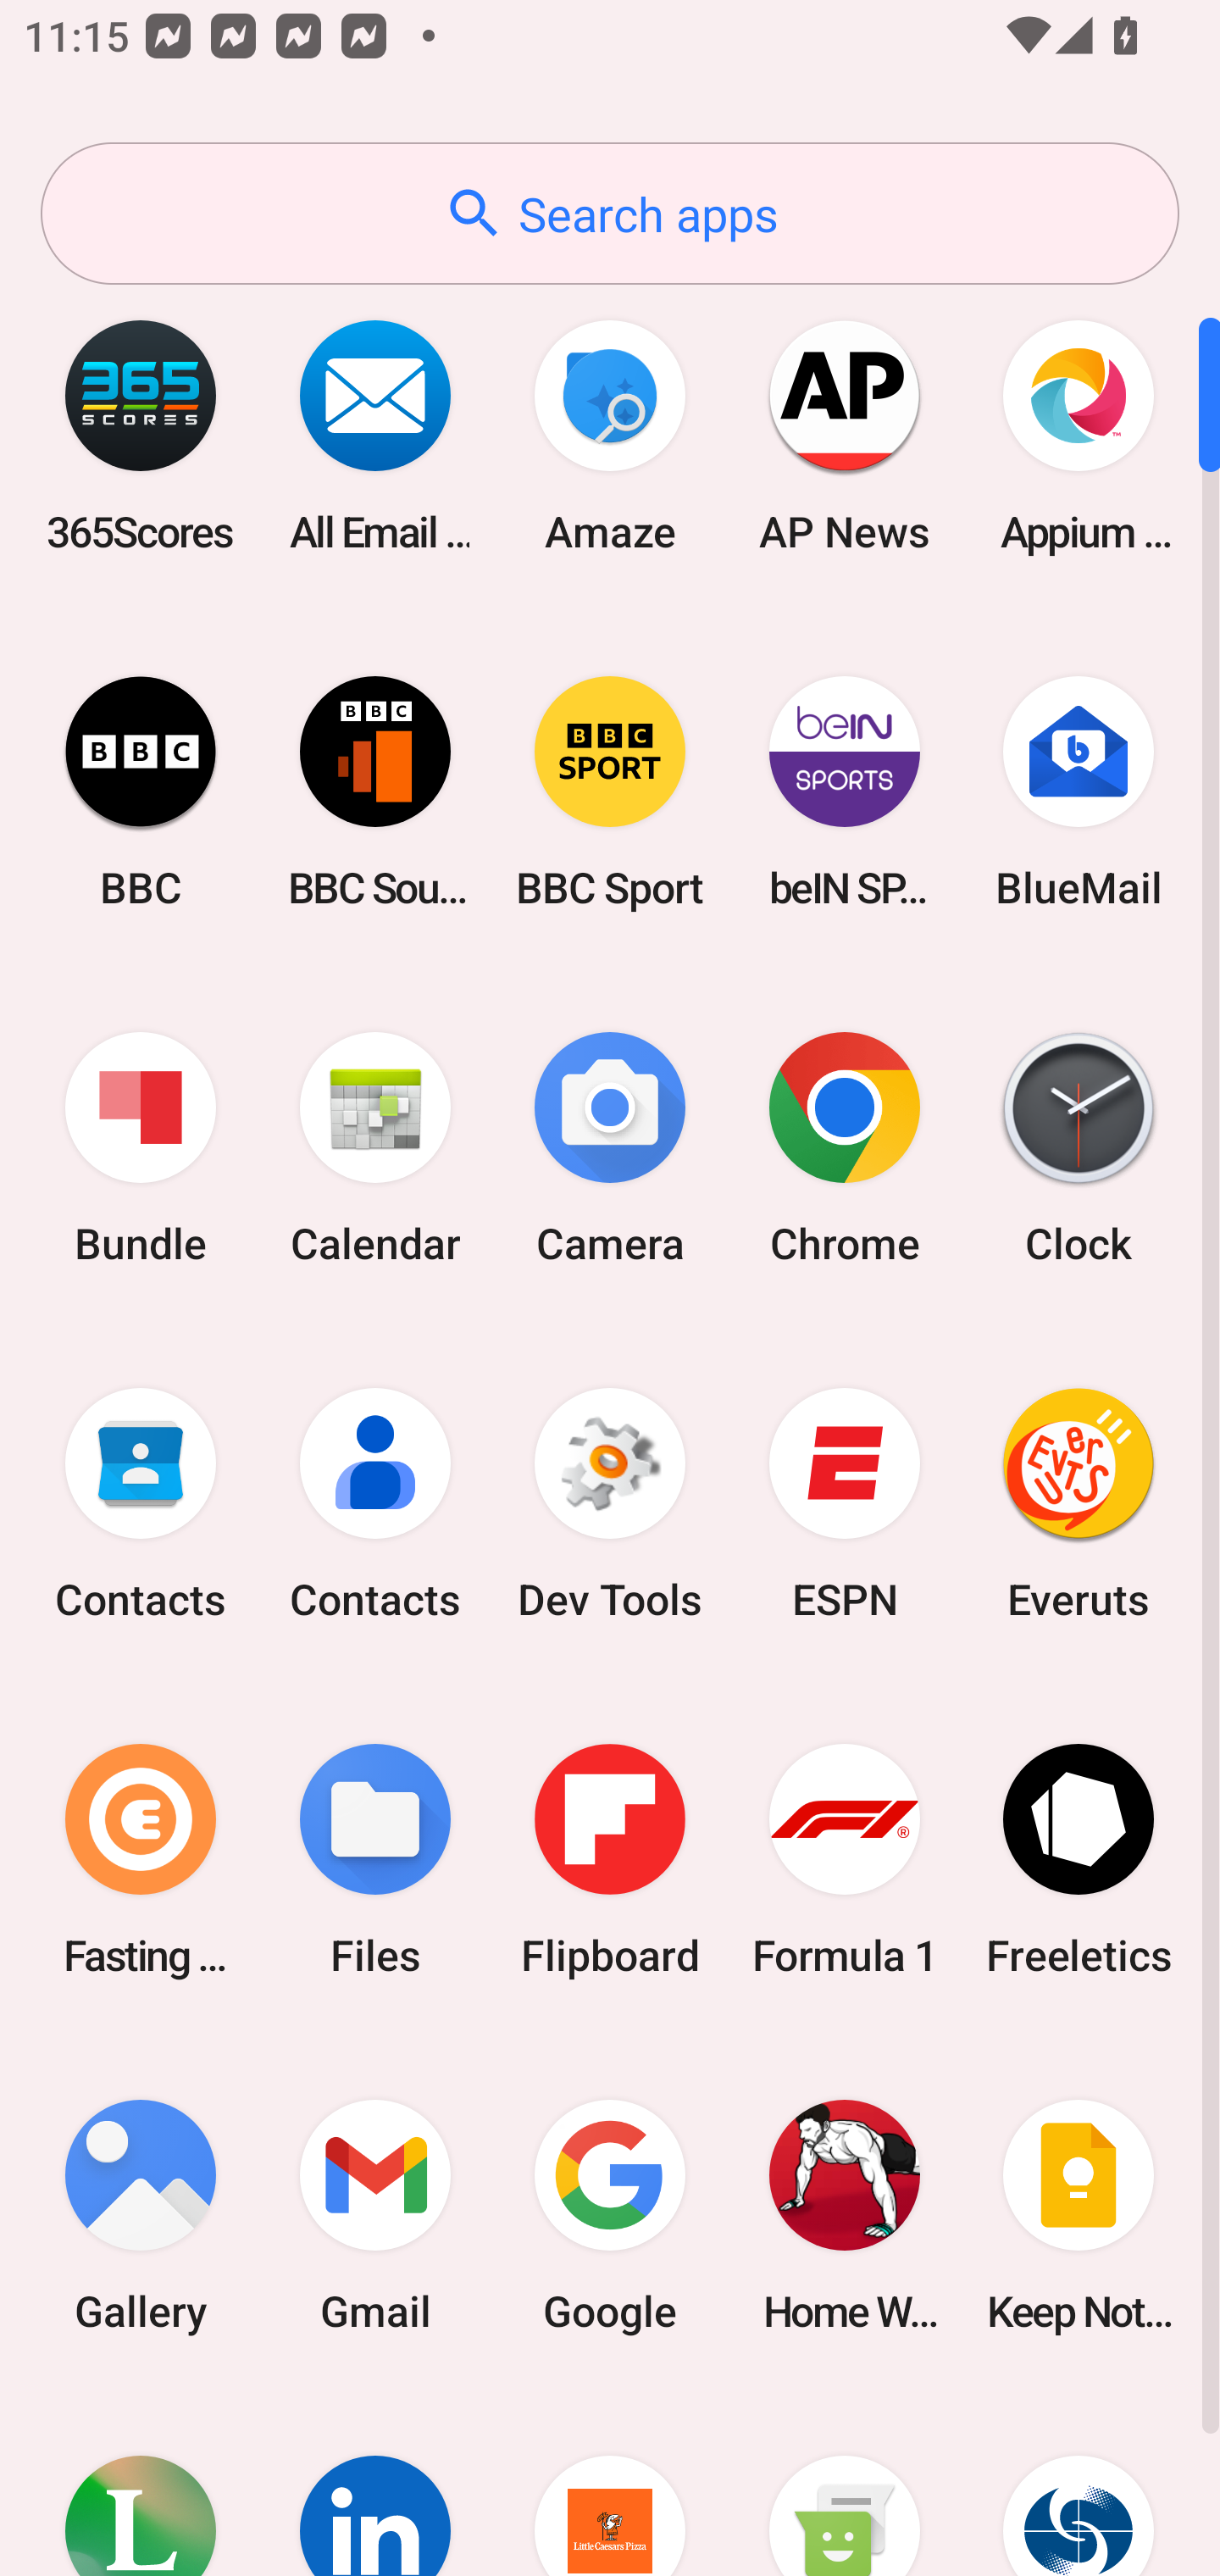  I want to click on All Email Connect, so click(375, 436).